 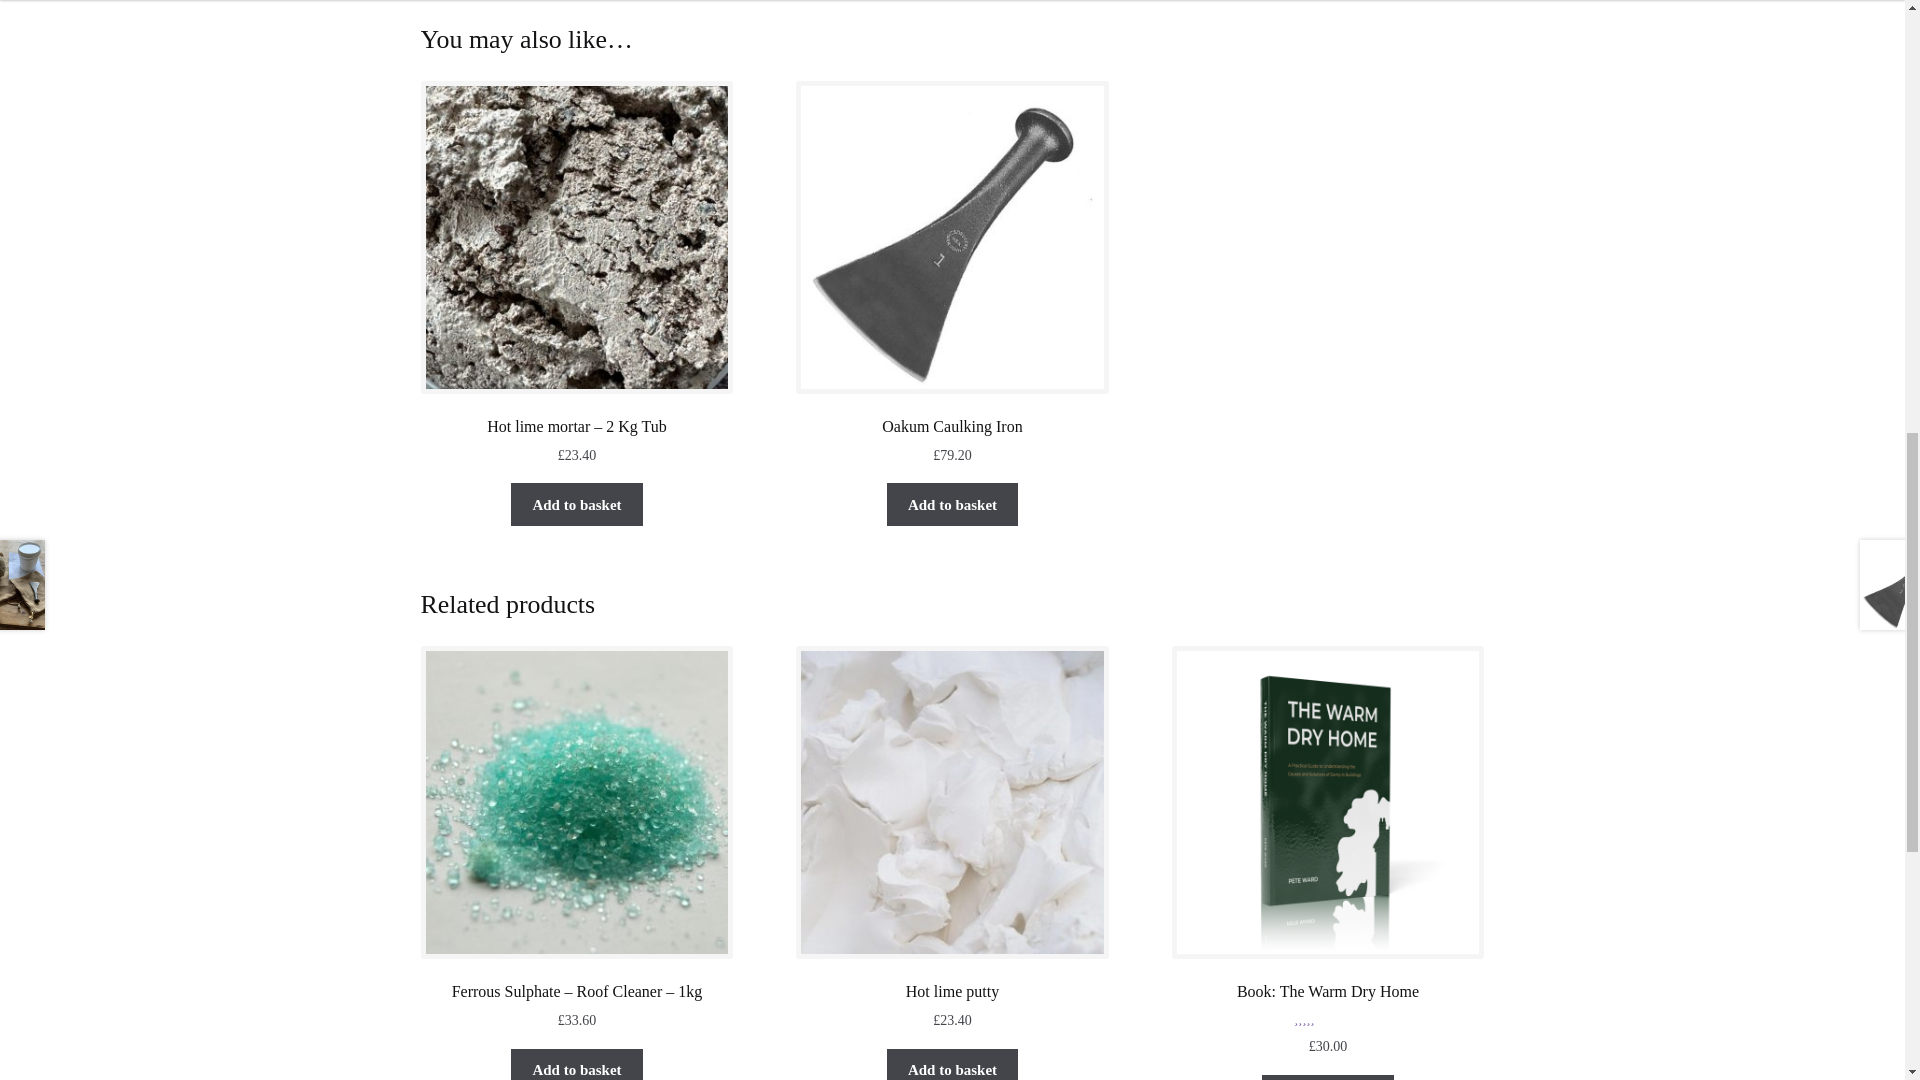 What do you see at coordinates (953, 1064) in the screenshot?
I see `Add to basket` at bounding box center [953, 1064].